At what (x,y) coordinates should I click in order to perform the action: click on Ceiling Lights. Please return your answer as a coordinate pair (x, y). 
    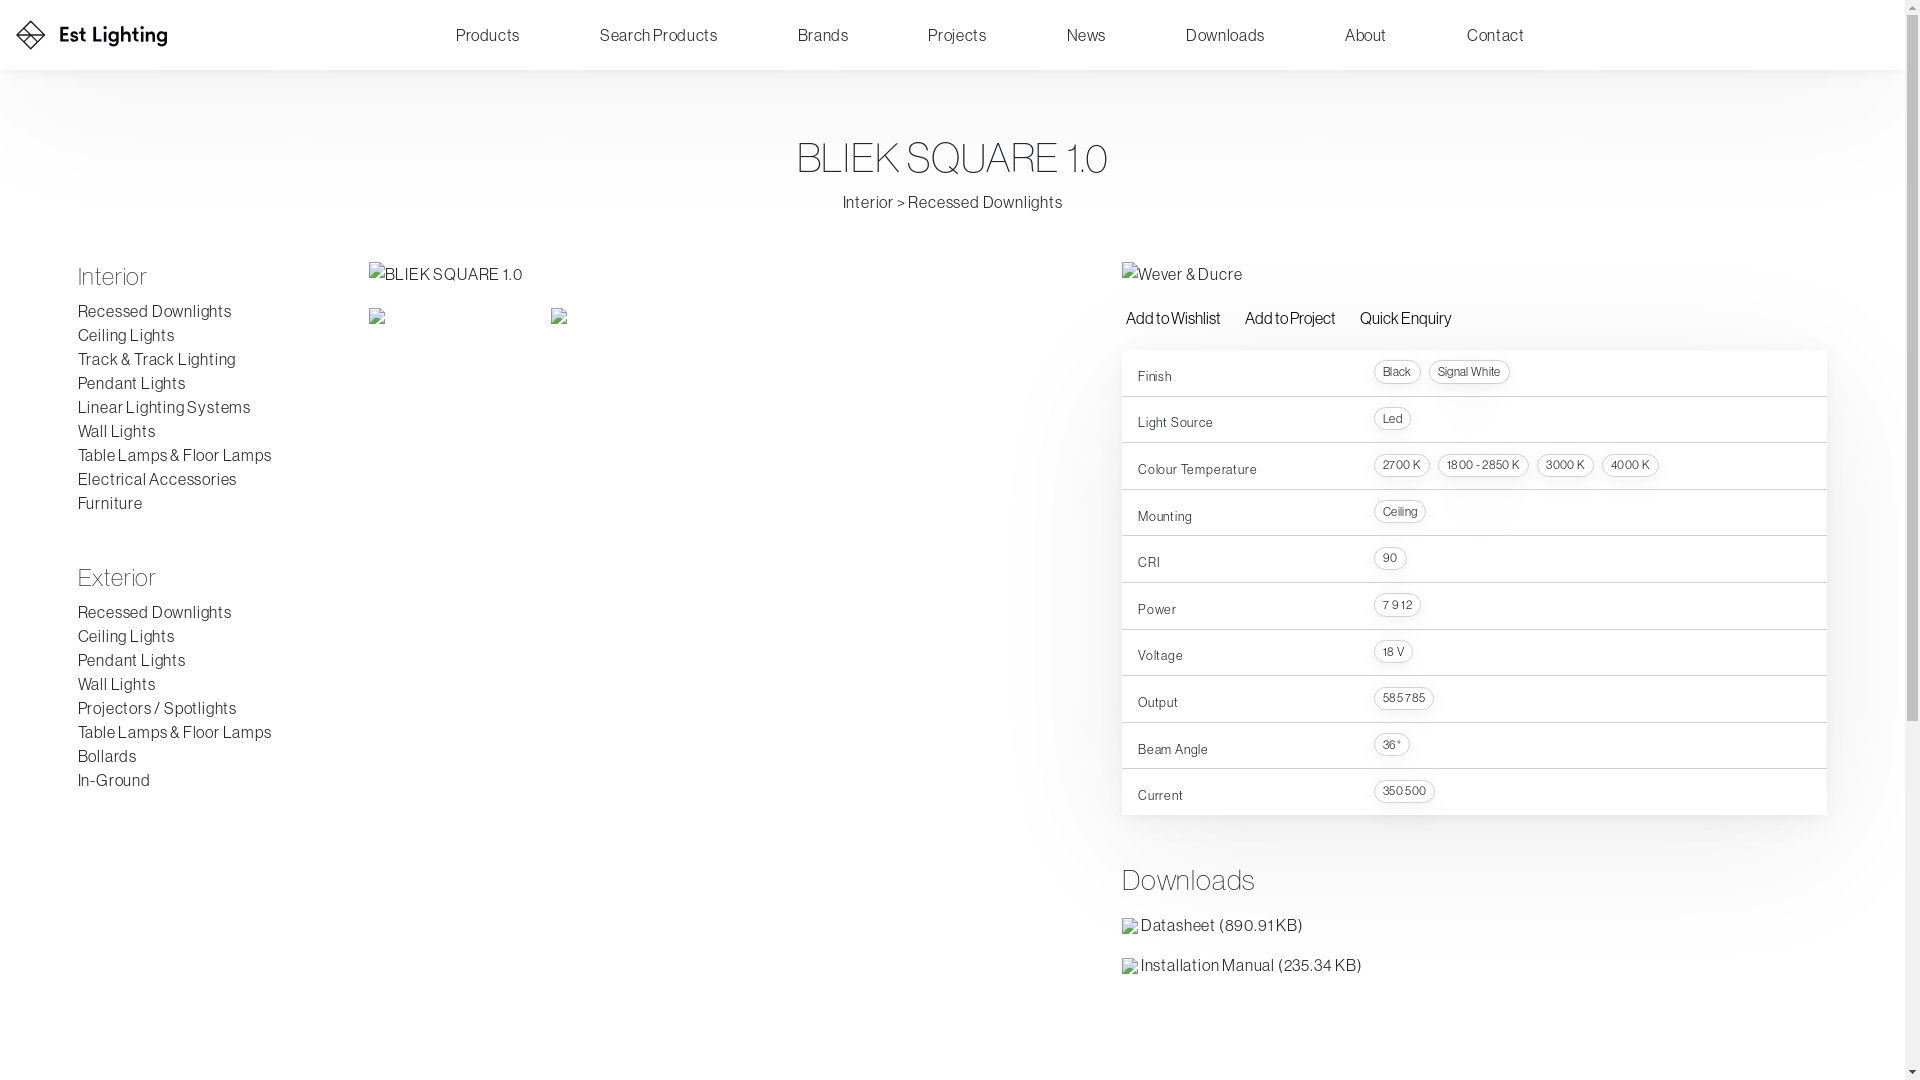
    Looking at the image, I should click on (126, 335).